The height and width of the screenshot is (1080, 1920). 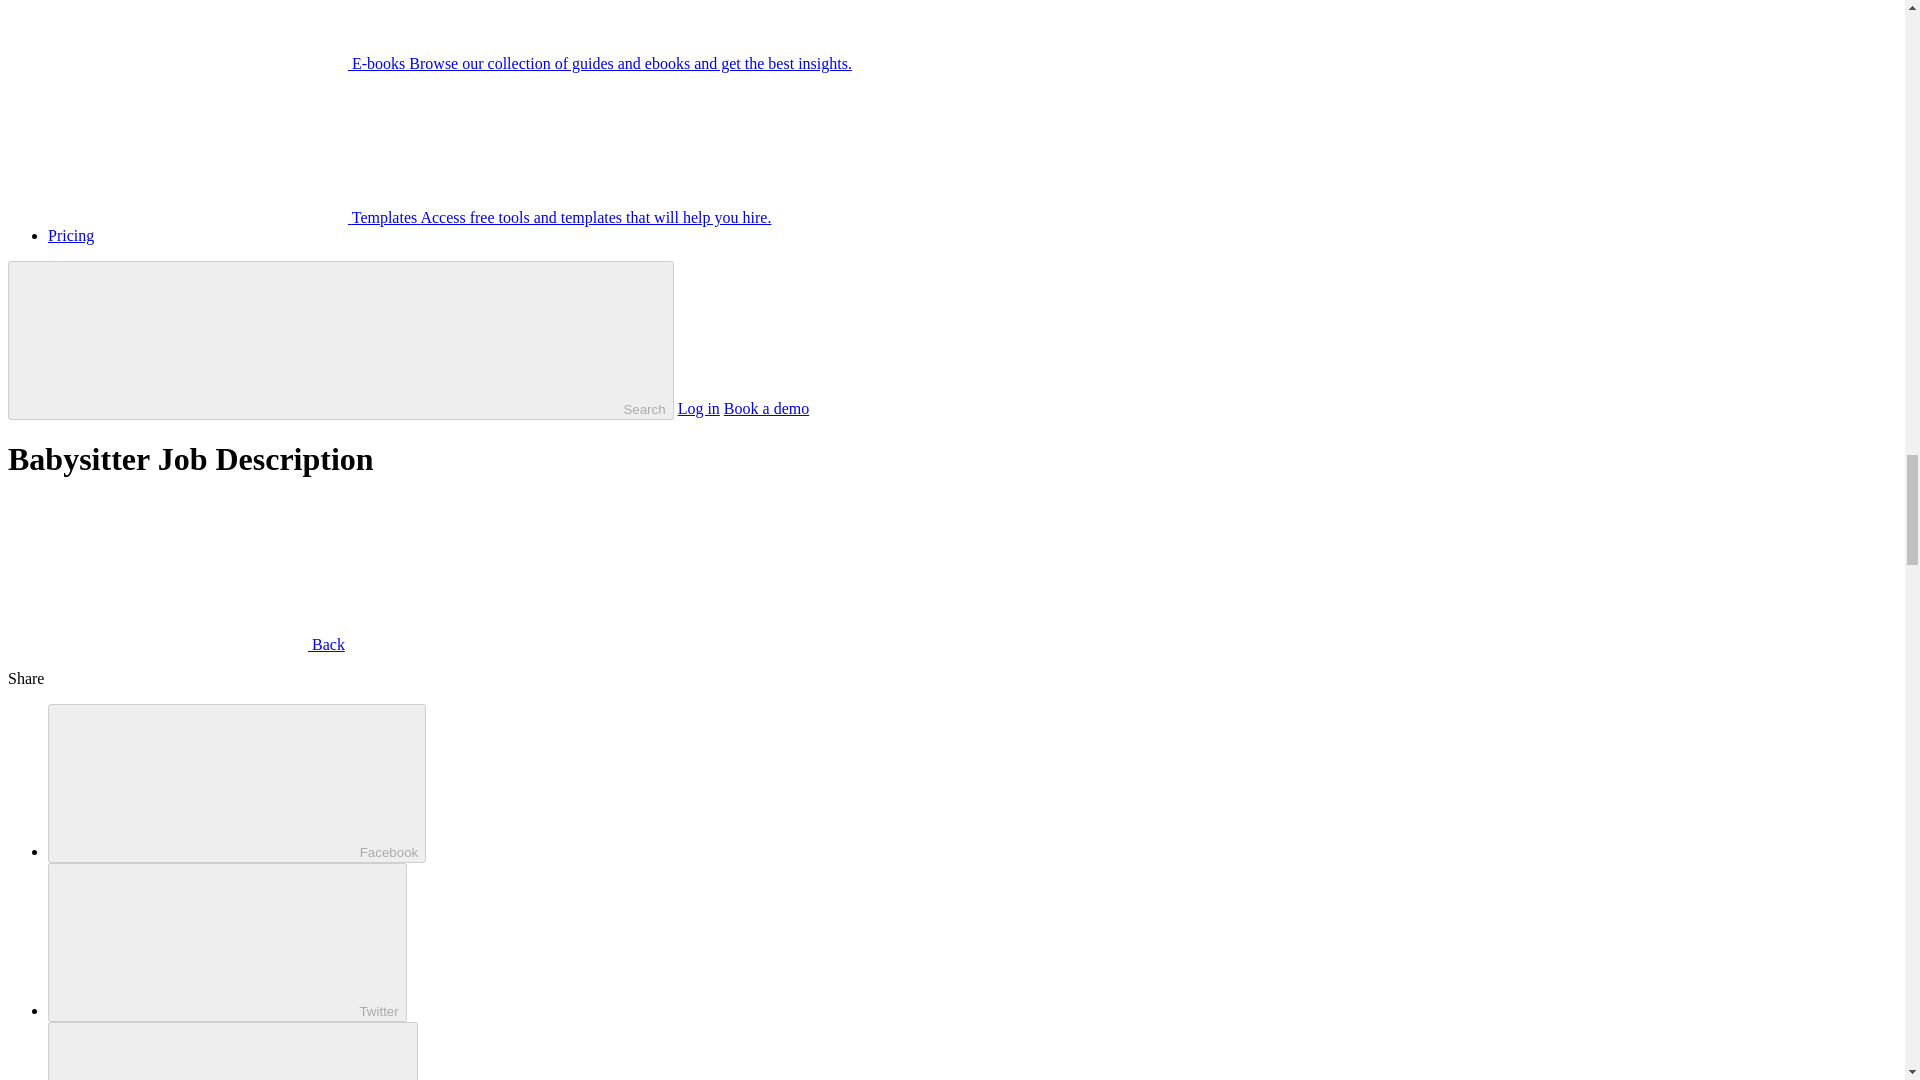 What do you see at coordinates (237, 783) in the screenshot?
I see `Facebook` at bounding box center [237, 783].